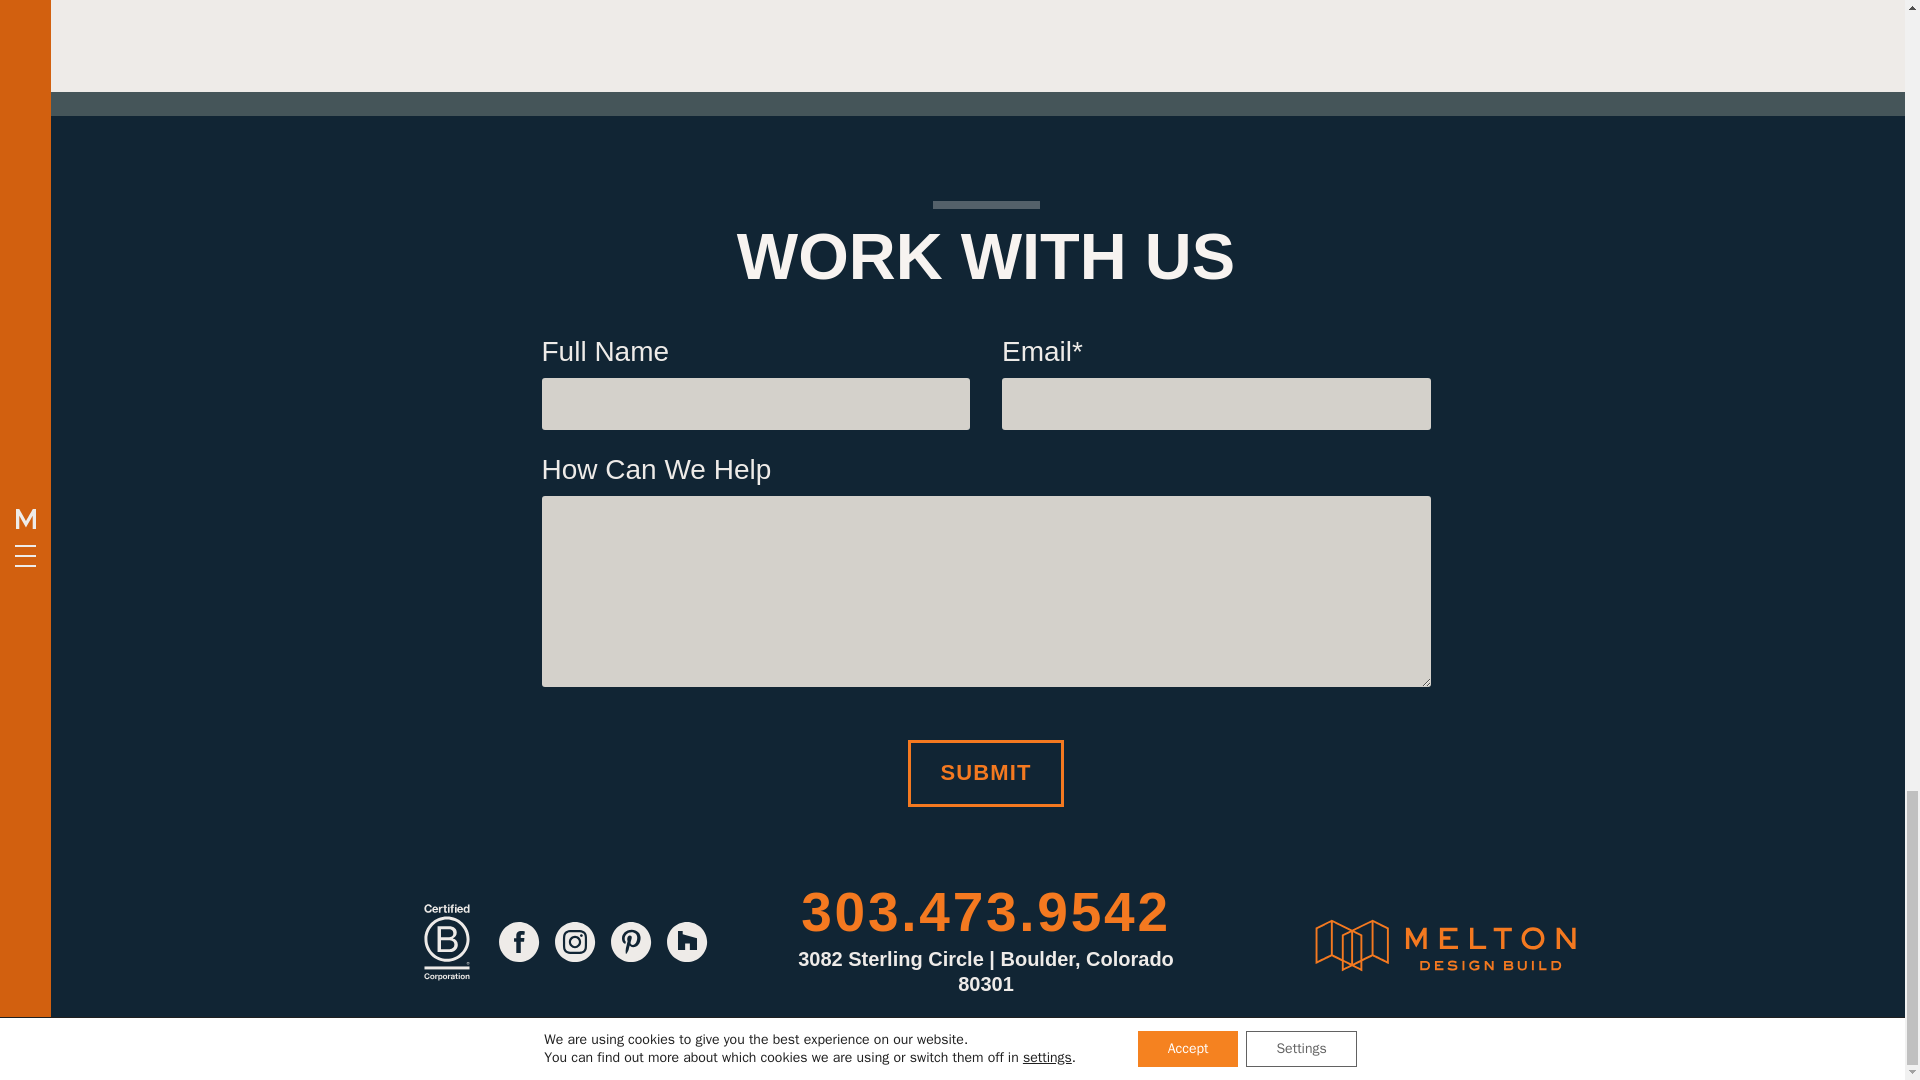 The width and height of the screenshot is (1920, 1080). Describe the element at coordinates (986, 1030) in the screenshot. I see `View the Vermilion site` at that location.